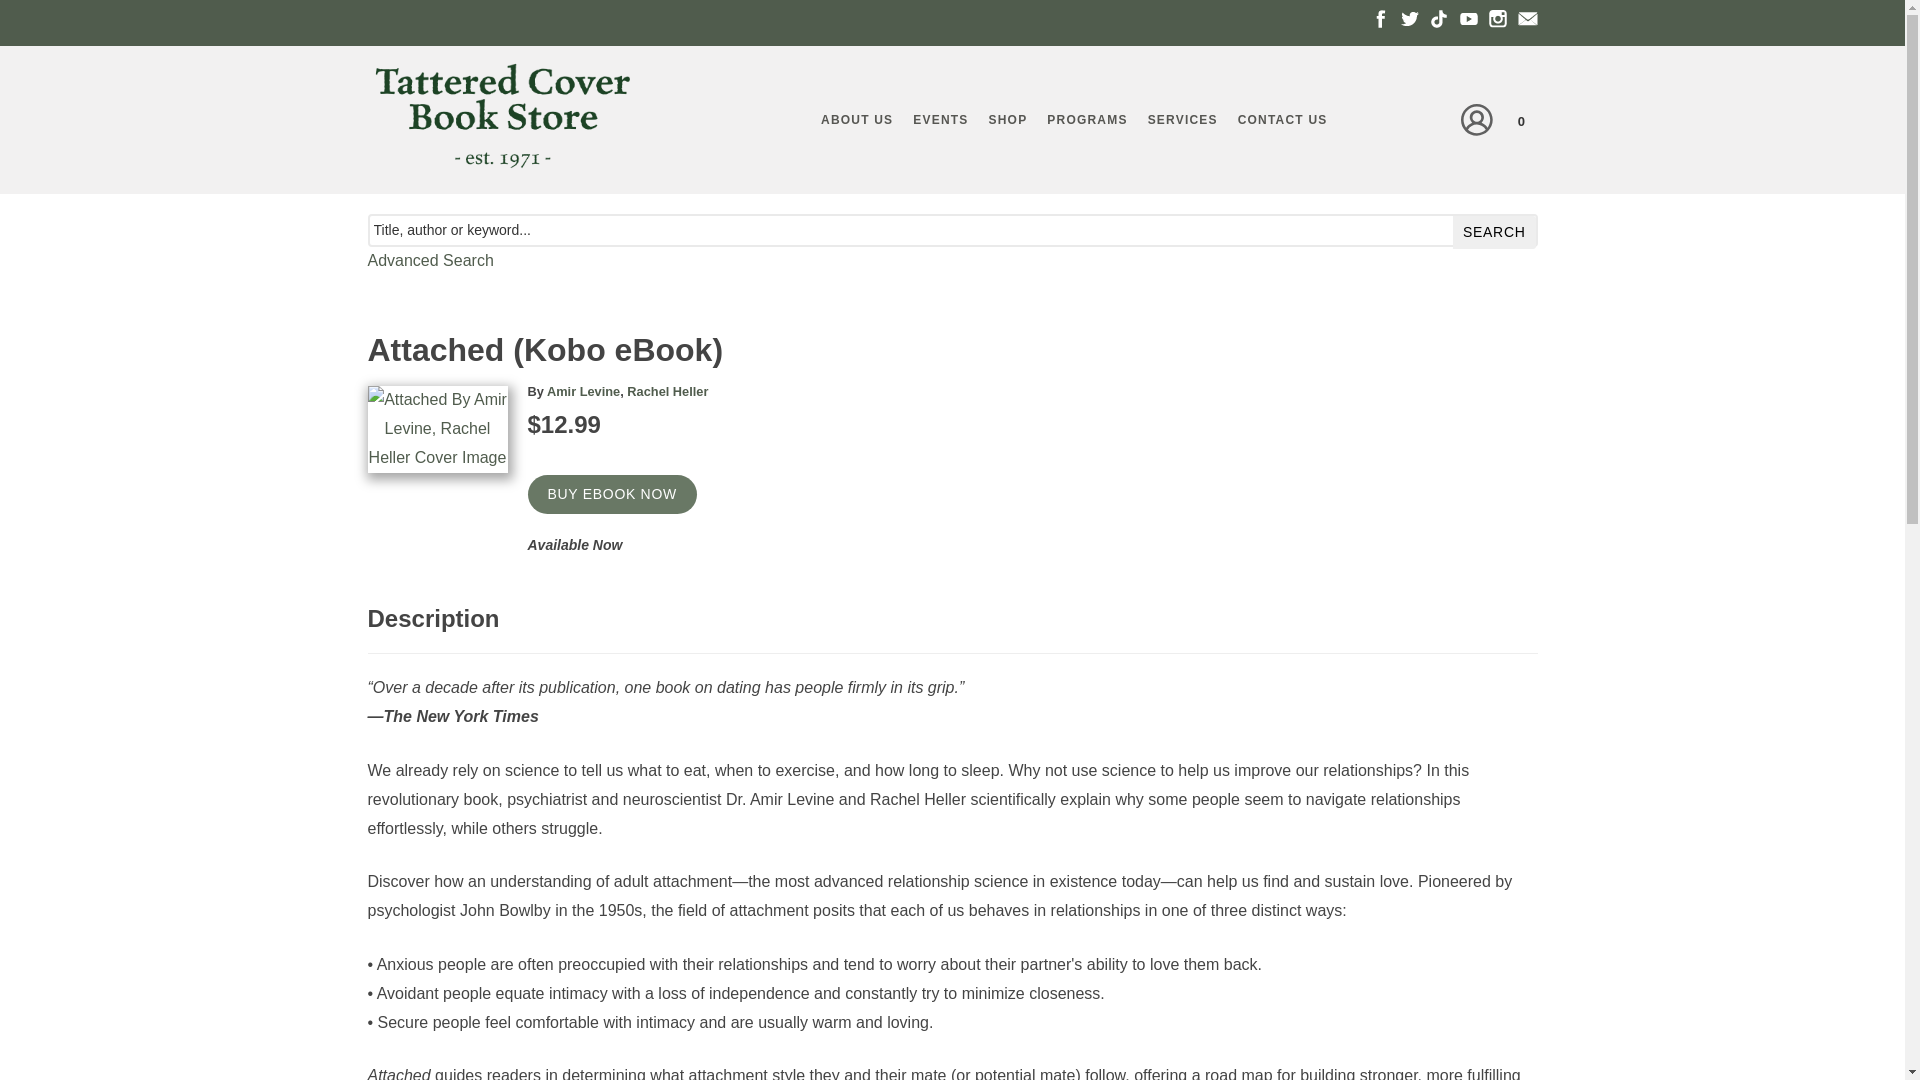 This screenshot has height=1080, width=1920. I want to click on Buy eBook Now, so click(612, 494).